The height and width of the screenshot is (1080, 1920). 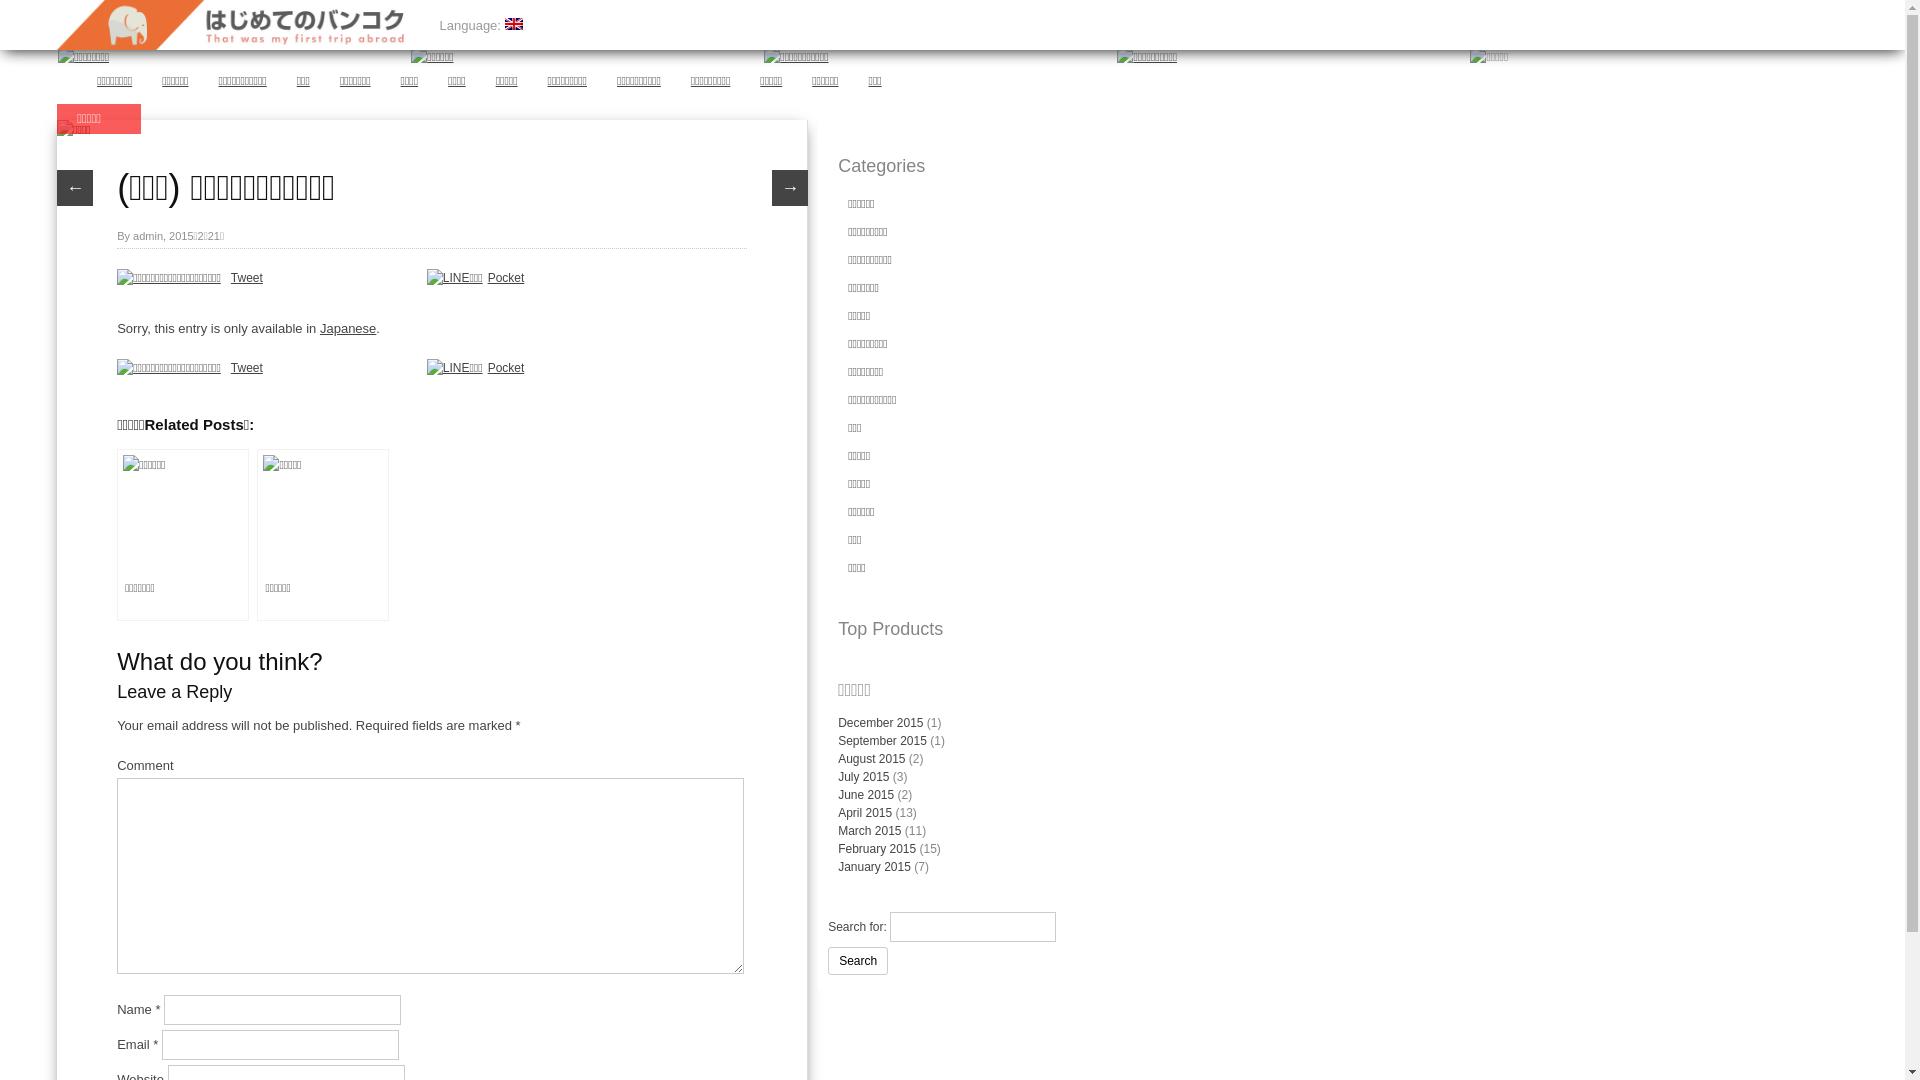 What do you see at coordinates (865, 813) in the screenshot?
I see `April 2015` at bounding box center [865, 813].